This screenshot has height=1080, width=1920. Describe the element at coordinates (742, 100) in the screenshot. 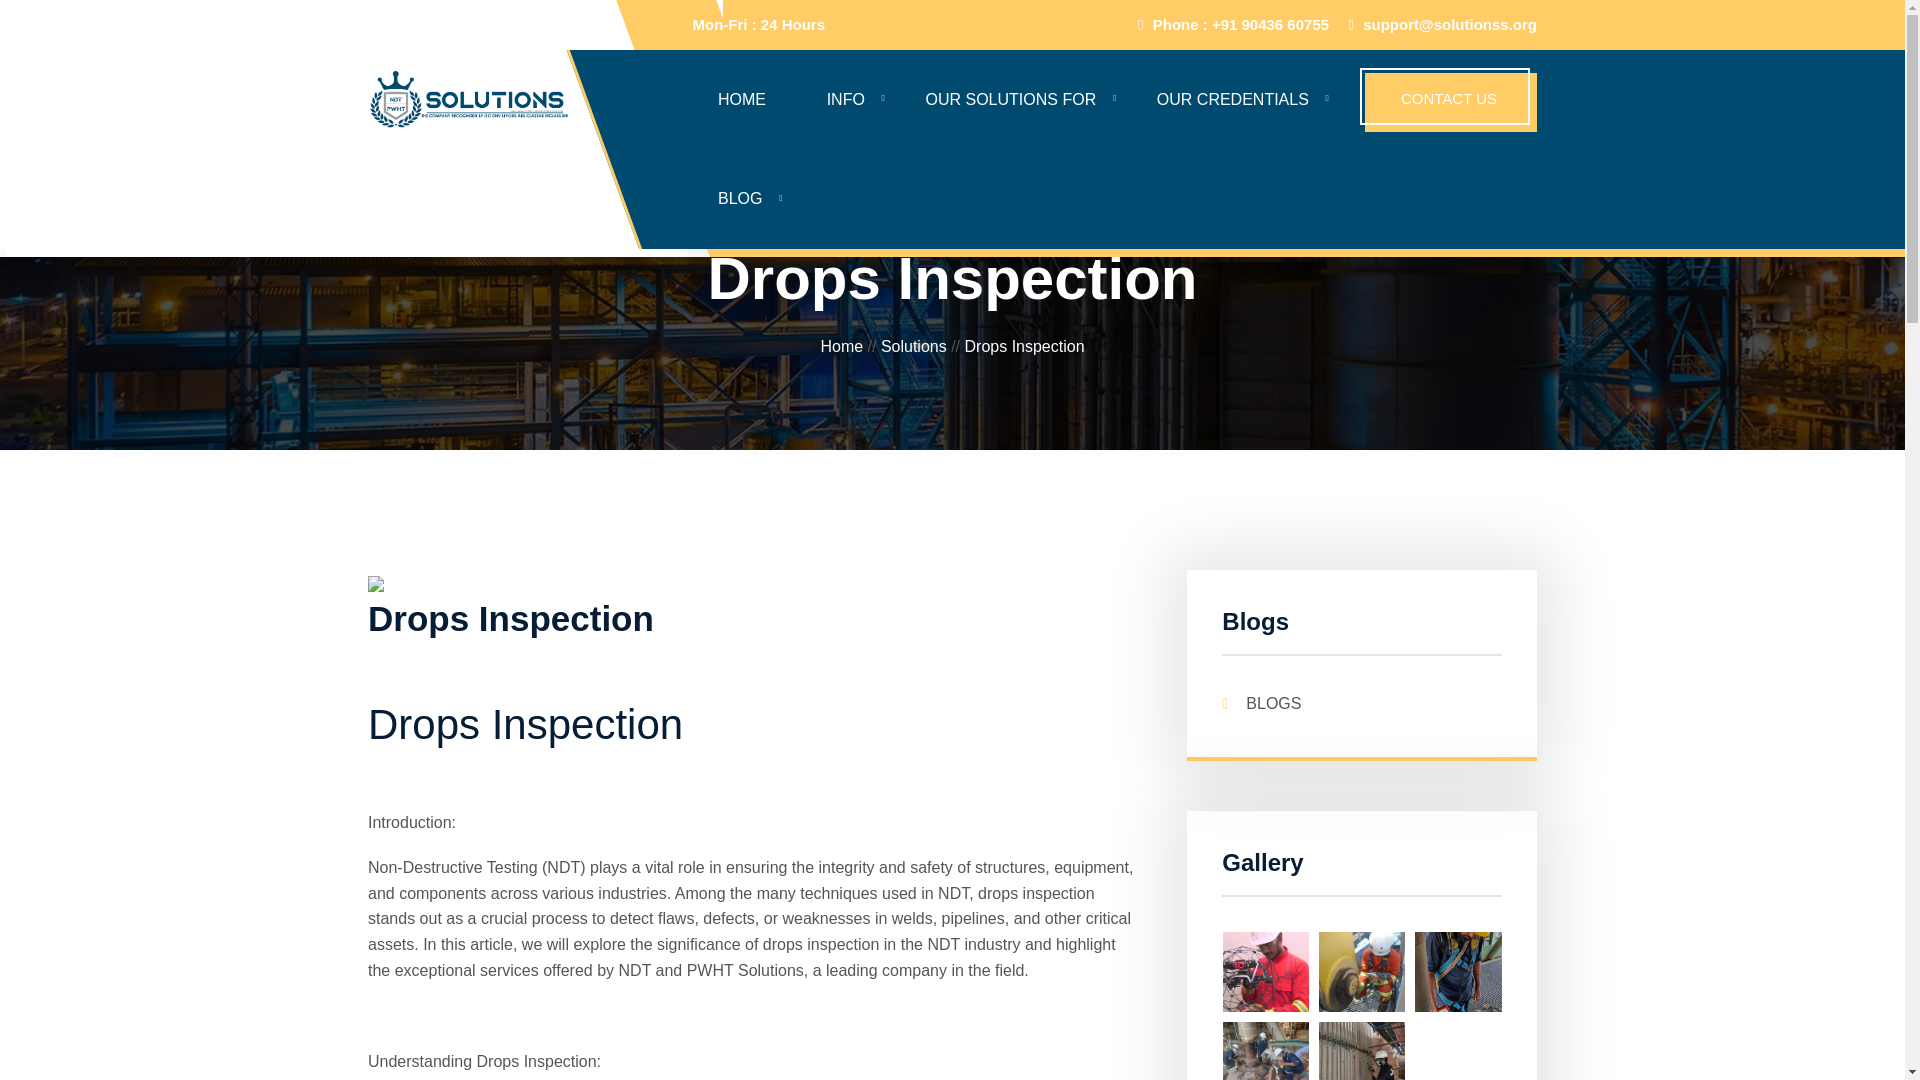

I see `HOME` at that location.